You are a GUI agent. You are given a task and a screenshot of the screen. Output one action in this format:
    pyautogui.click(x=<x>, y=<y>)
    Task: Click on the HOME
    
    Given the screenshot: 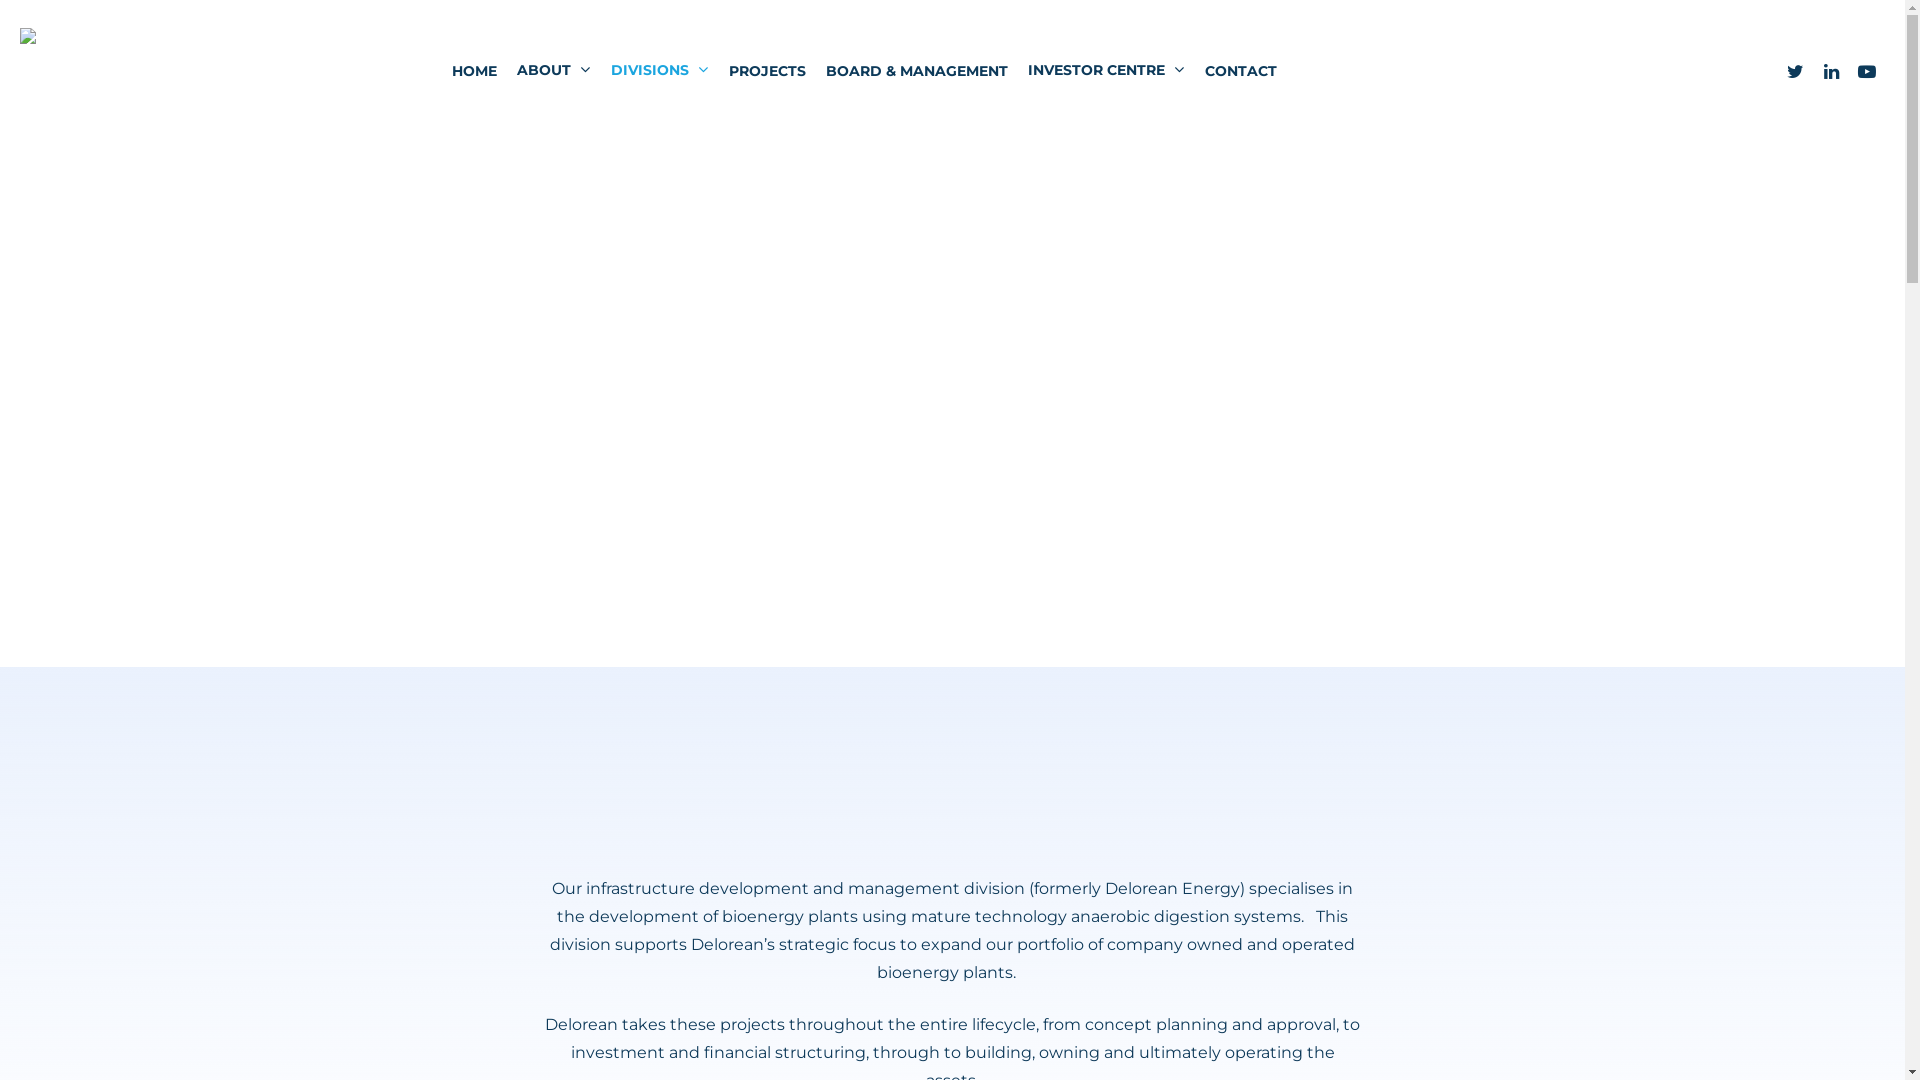 What is the action you would take?
    pyautogui.click(x=474, y=70)
    